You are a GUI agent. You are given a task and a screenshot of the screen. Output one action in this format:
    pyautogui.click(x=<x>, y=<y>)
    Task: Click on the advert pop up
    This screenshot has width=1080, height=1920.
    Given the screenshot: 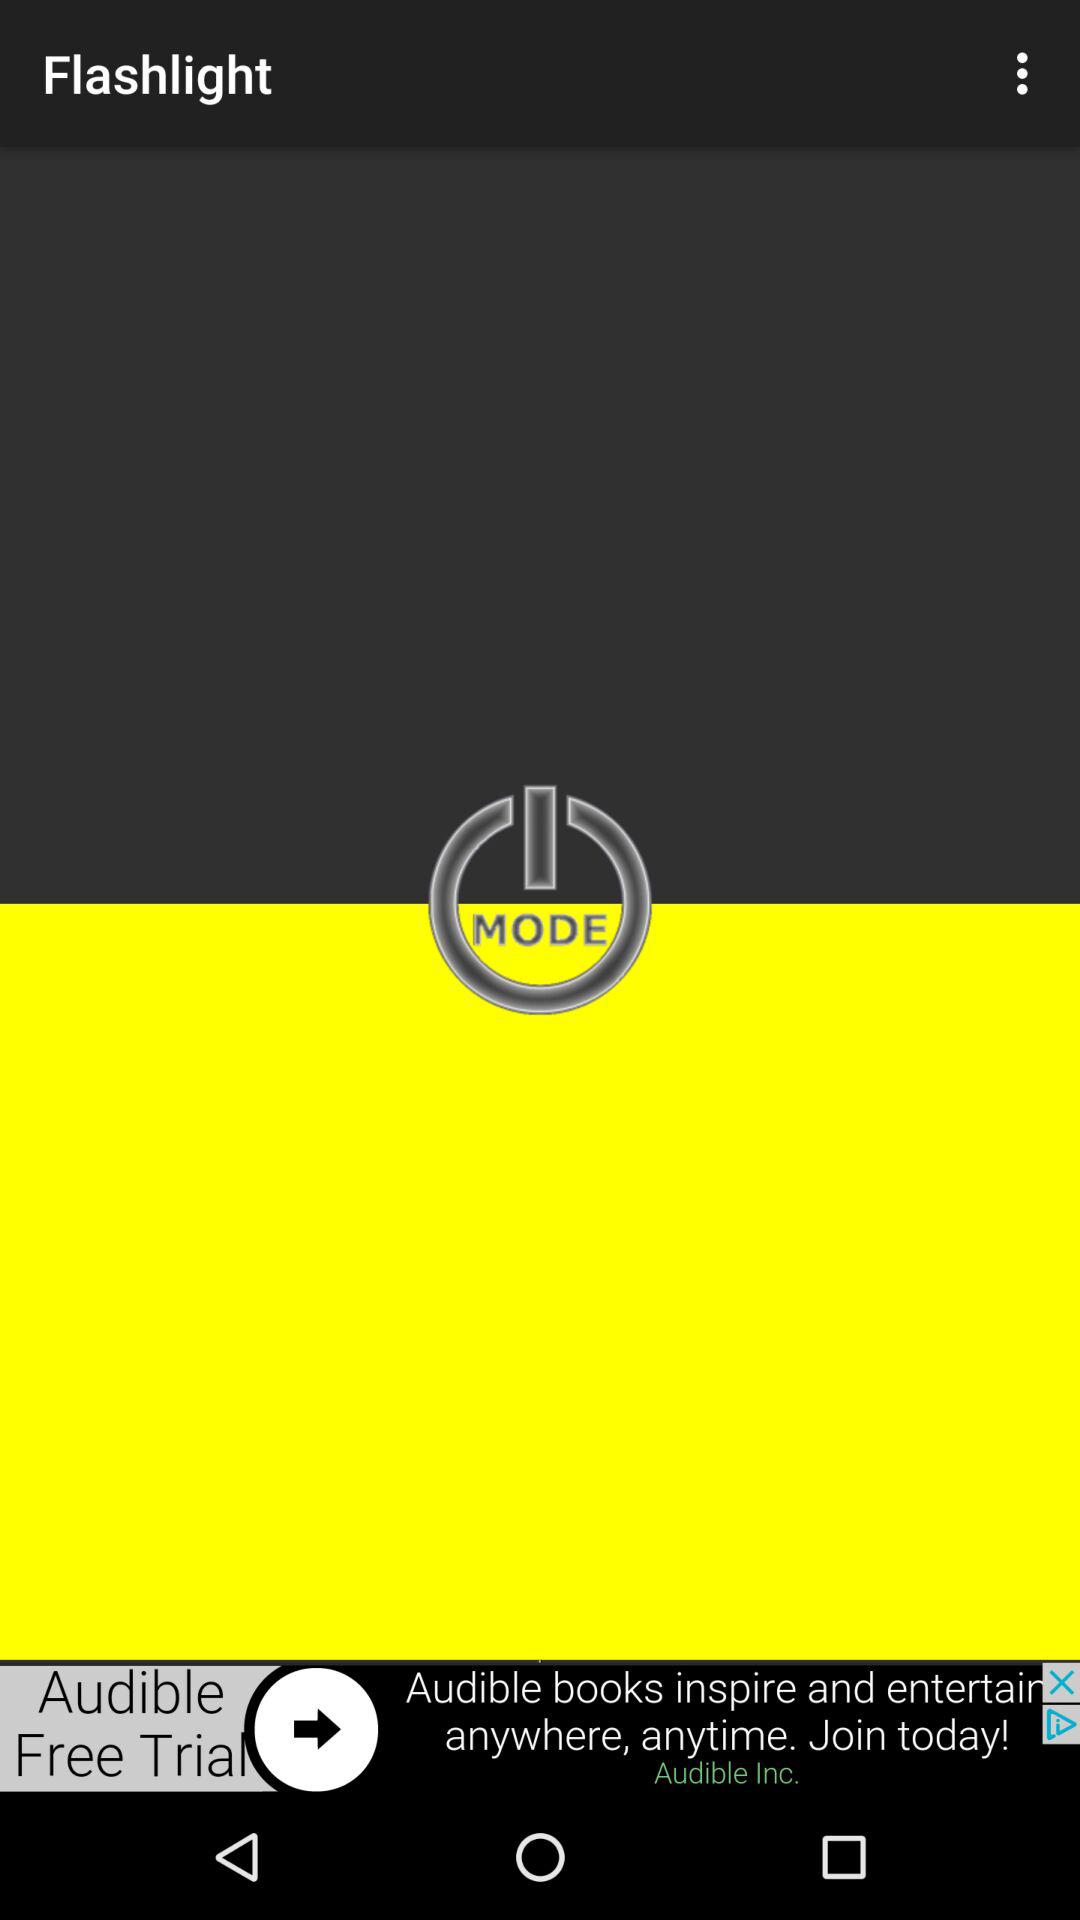 What is the action you would take?
    pyautogui.click(x=540, y=1728)
    